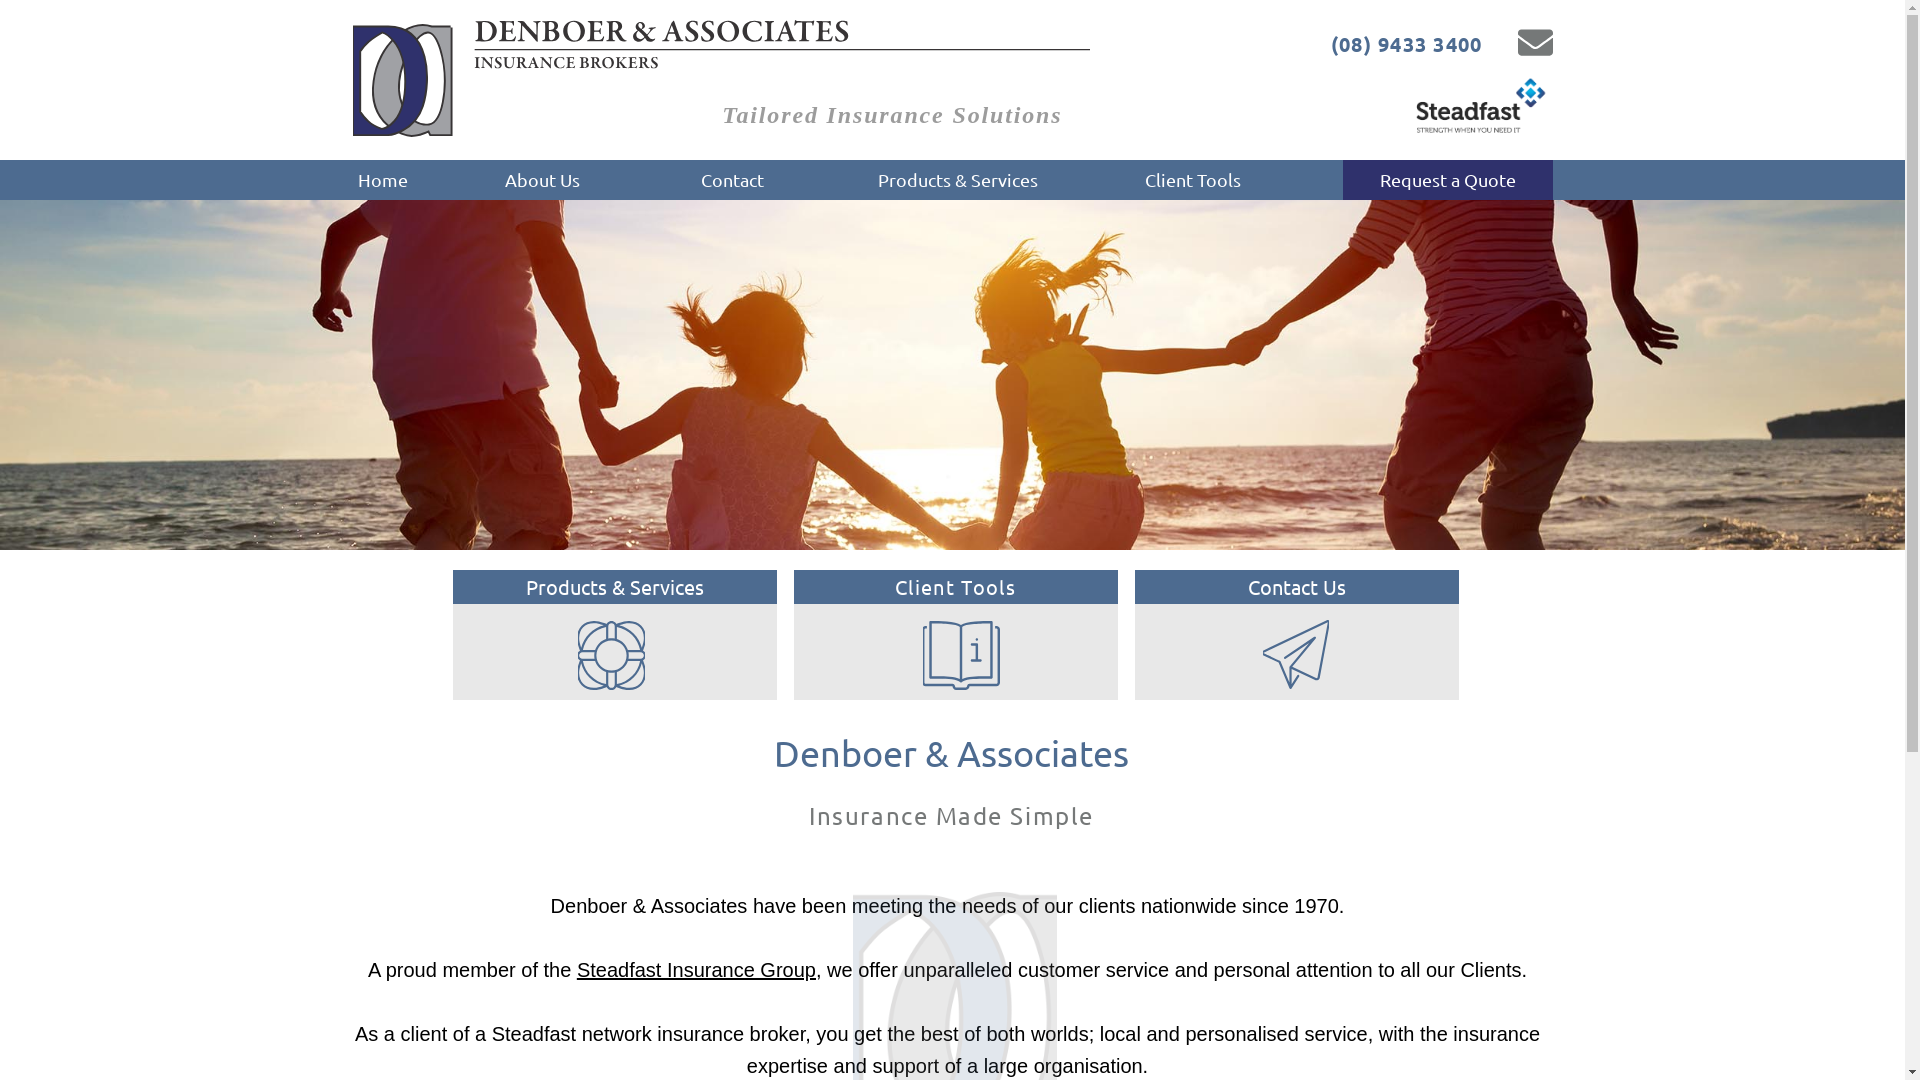  What do you see at coordinates (696, 970) in the screenshot?
I see `Steadfast Insurance Group` at bounding box center [696, 970].